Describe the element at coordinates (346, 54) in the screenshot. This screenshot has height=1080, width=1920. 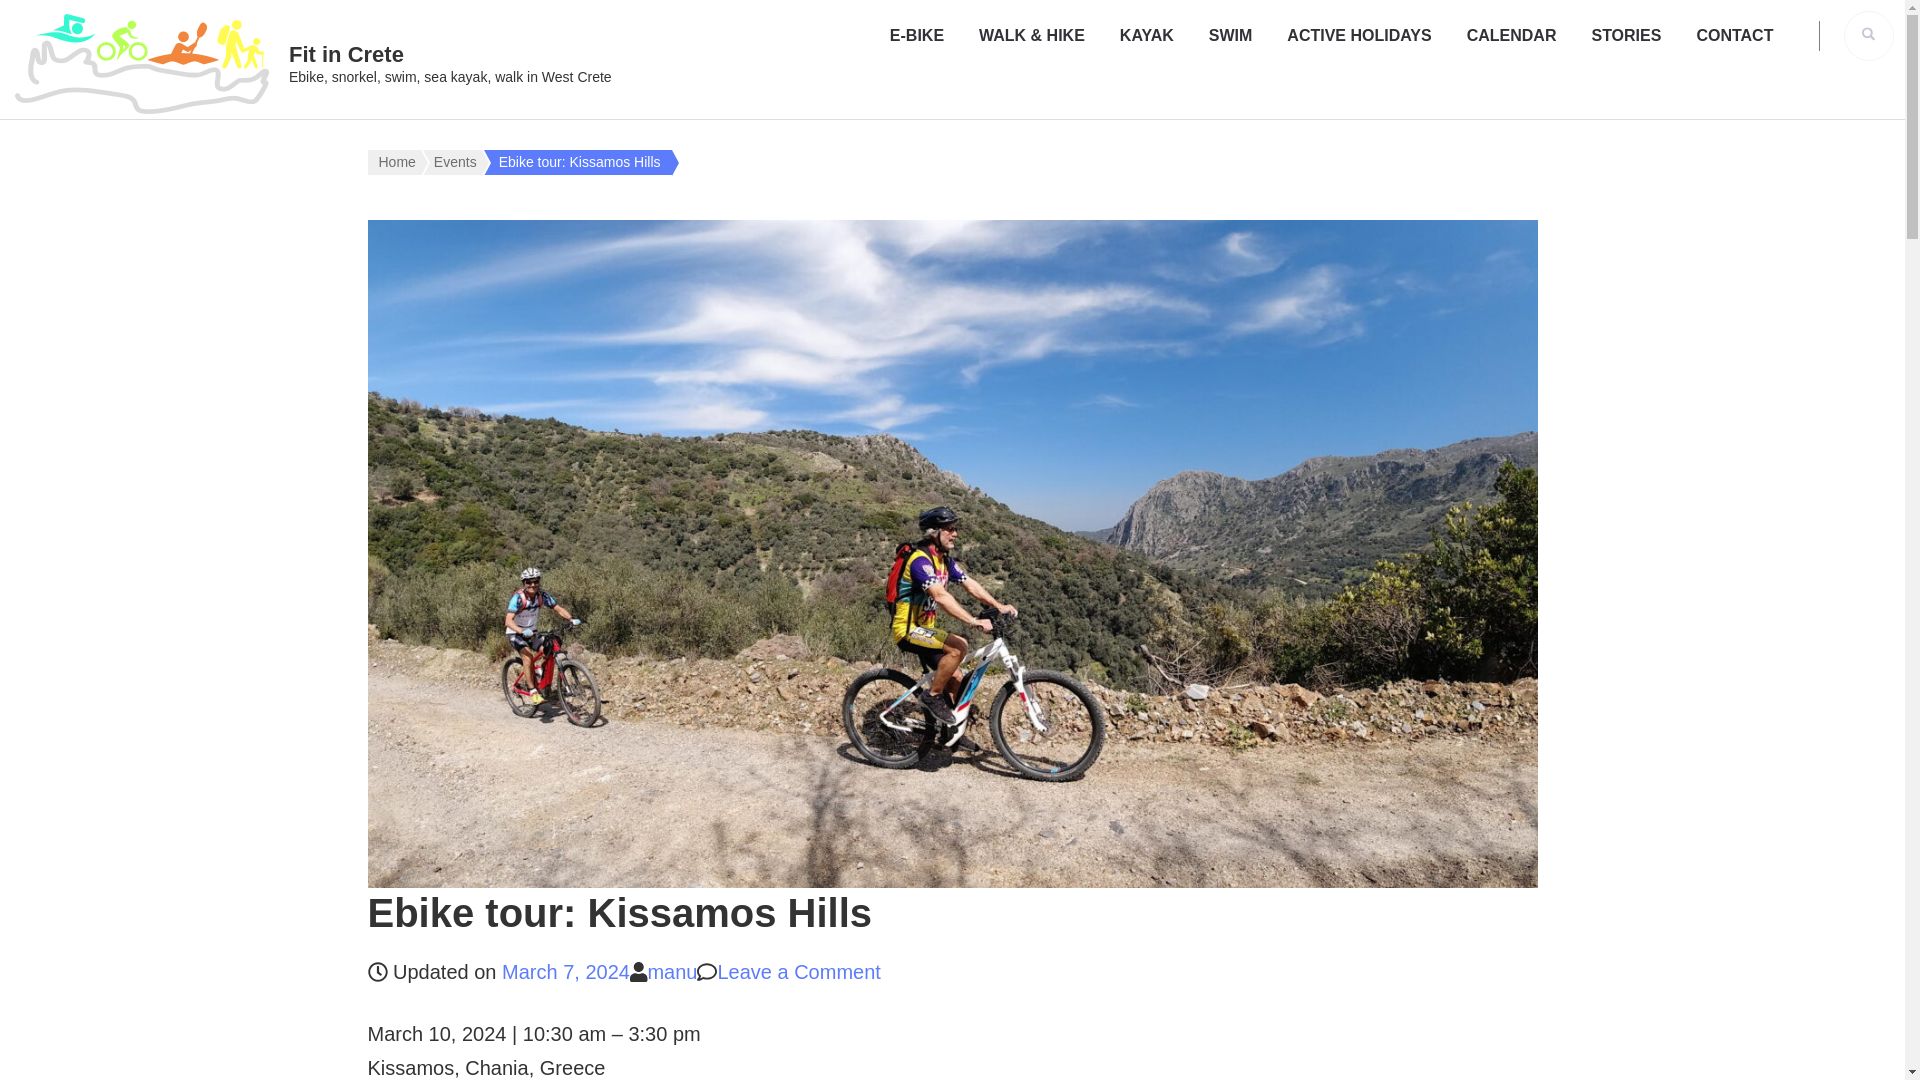
I see `Fit in Crete` at that location.